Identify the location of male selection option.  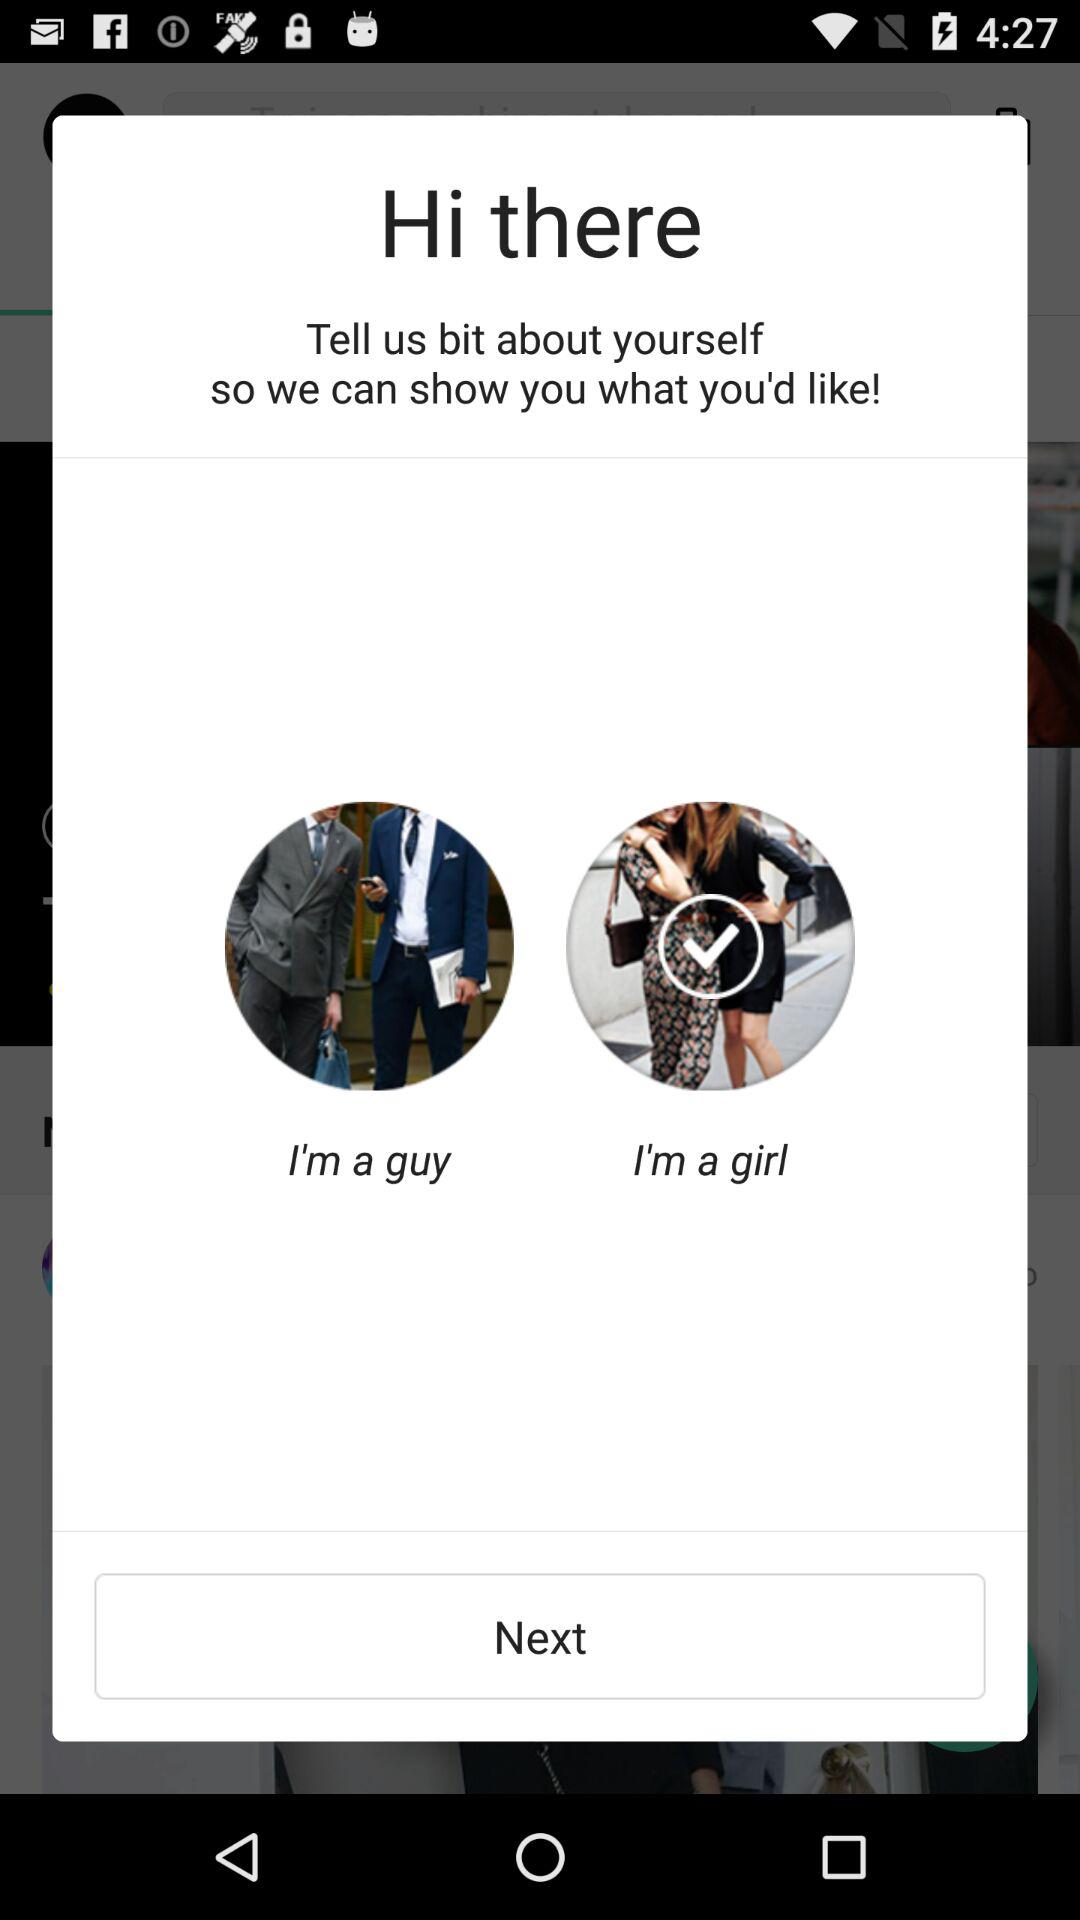
(369, 946).